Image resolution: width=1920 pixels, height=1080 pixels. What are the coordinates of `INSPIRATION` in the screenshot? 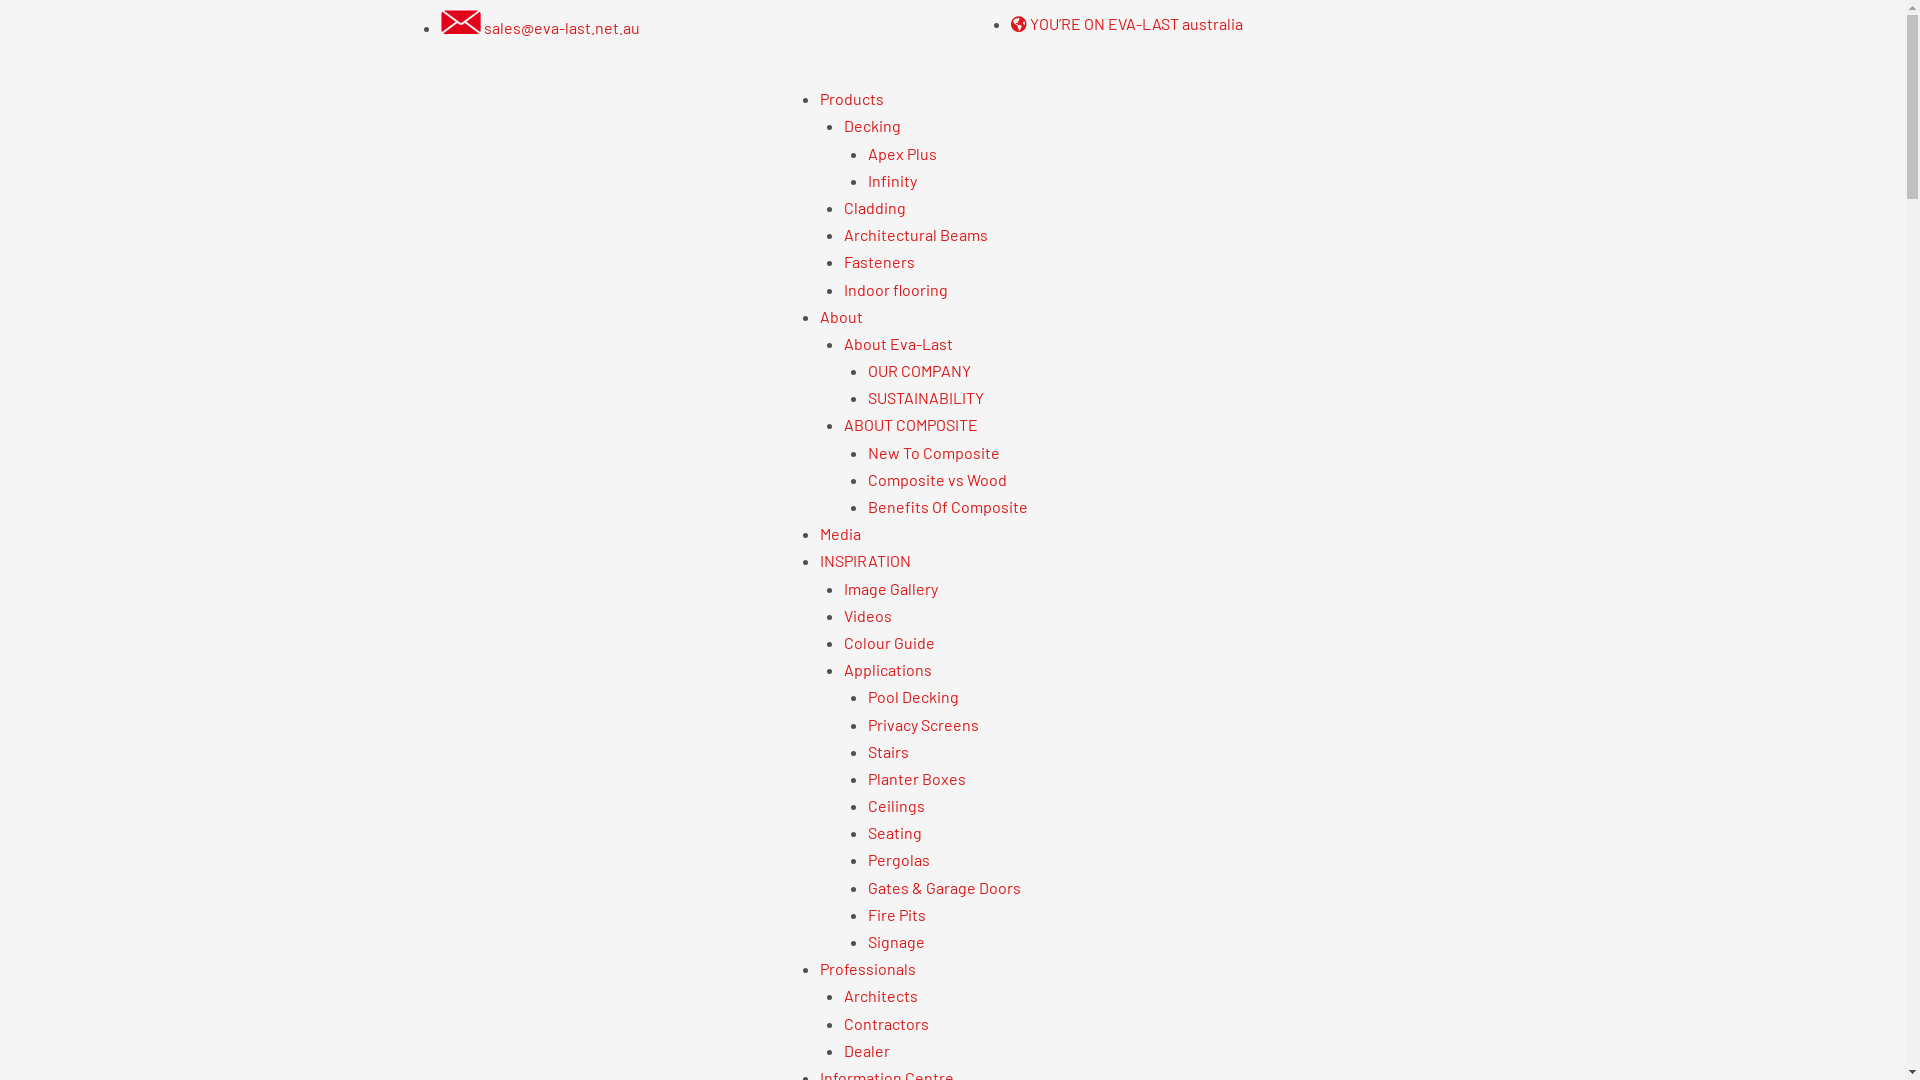 It's located at (866, 560).